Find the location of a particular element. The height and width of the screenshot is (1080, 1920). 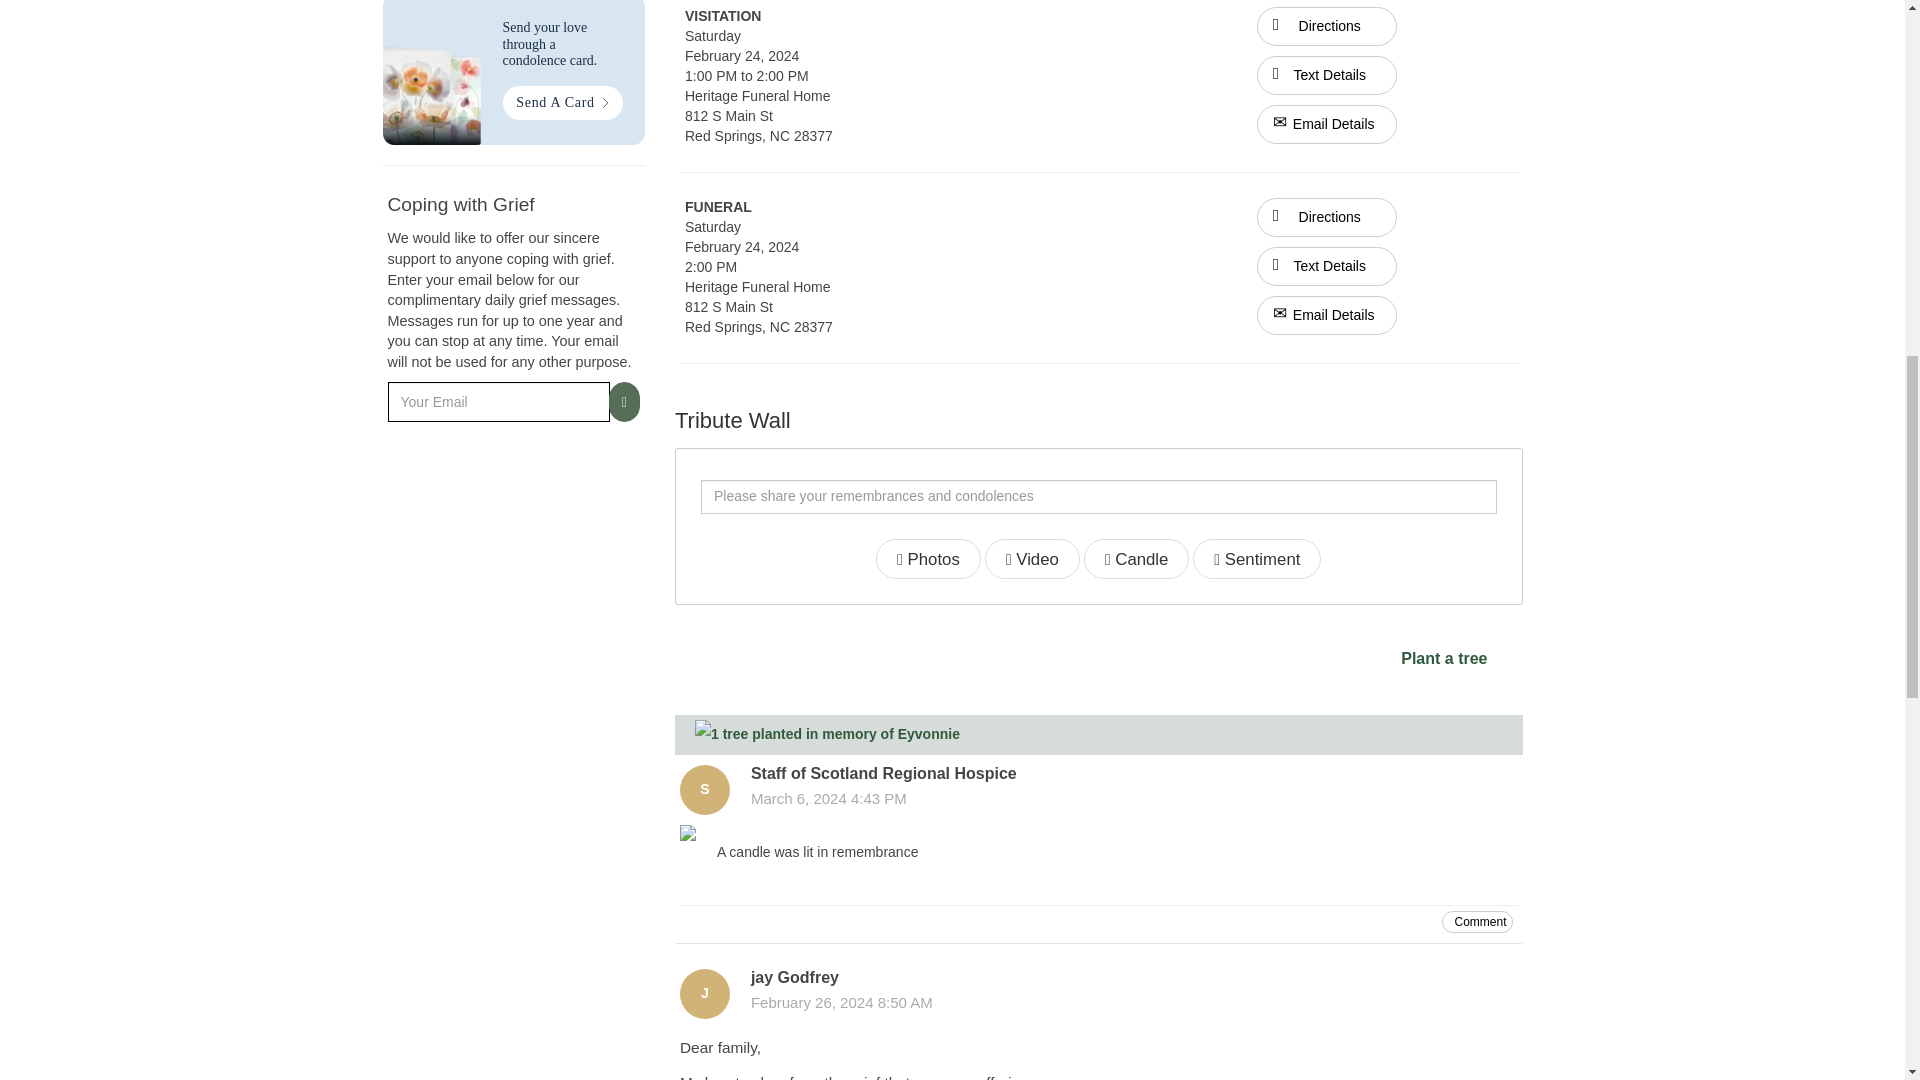

Directions is located at coordinates (1327, 216).